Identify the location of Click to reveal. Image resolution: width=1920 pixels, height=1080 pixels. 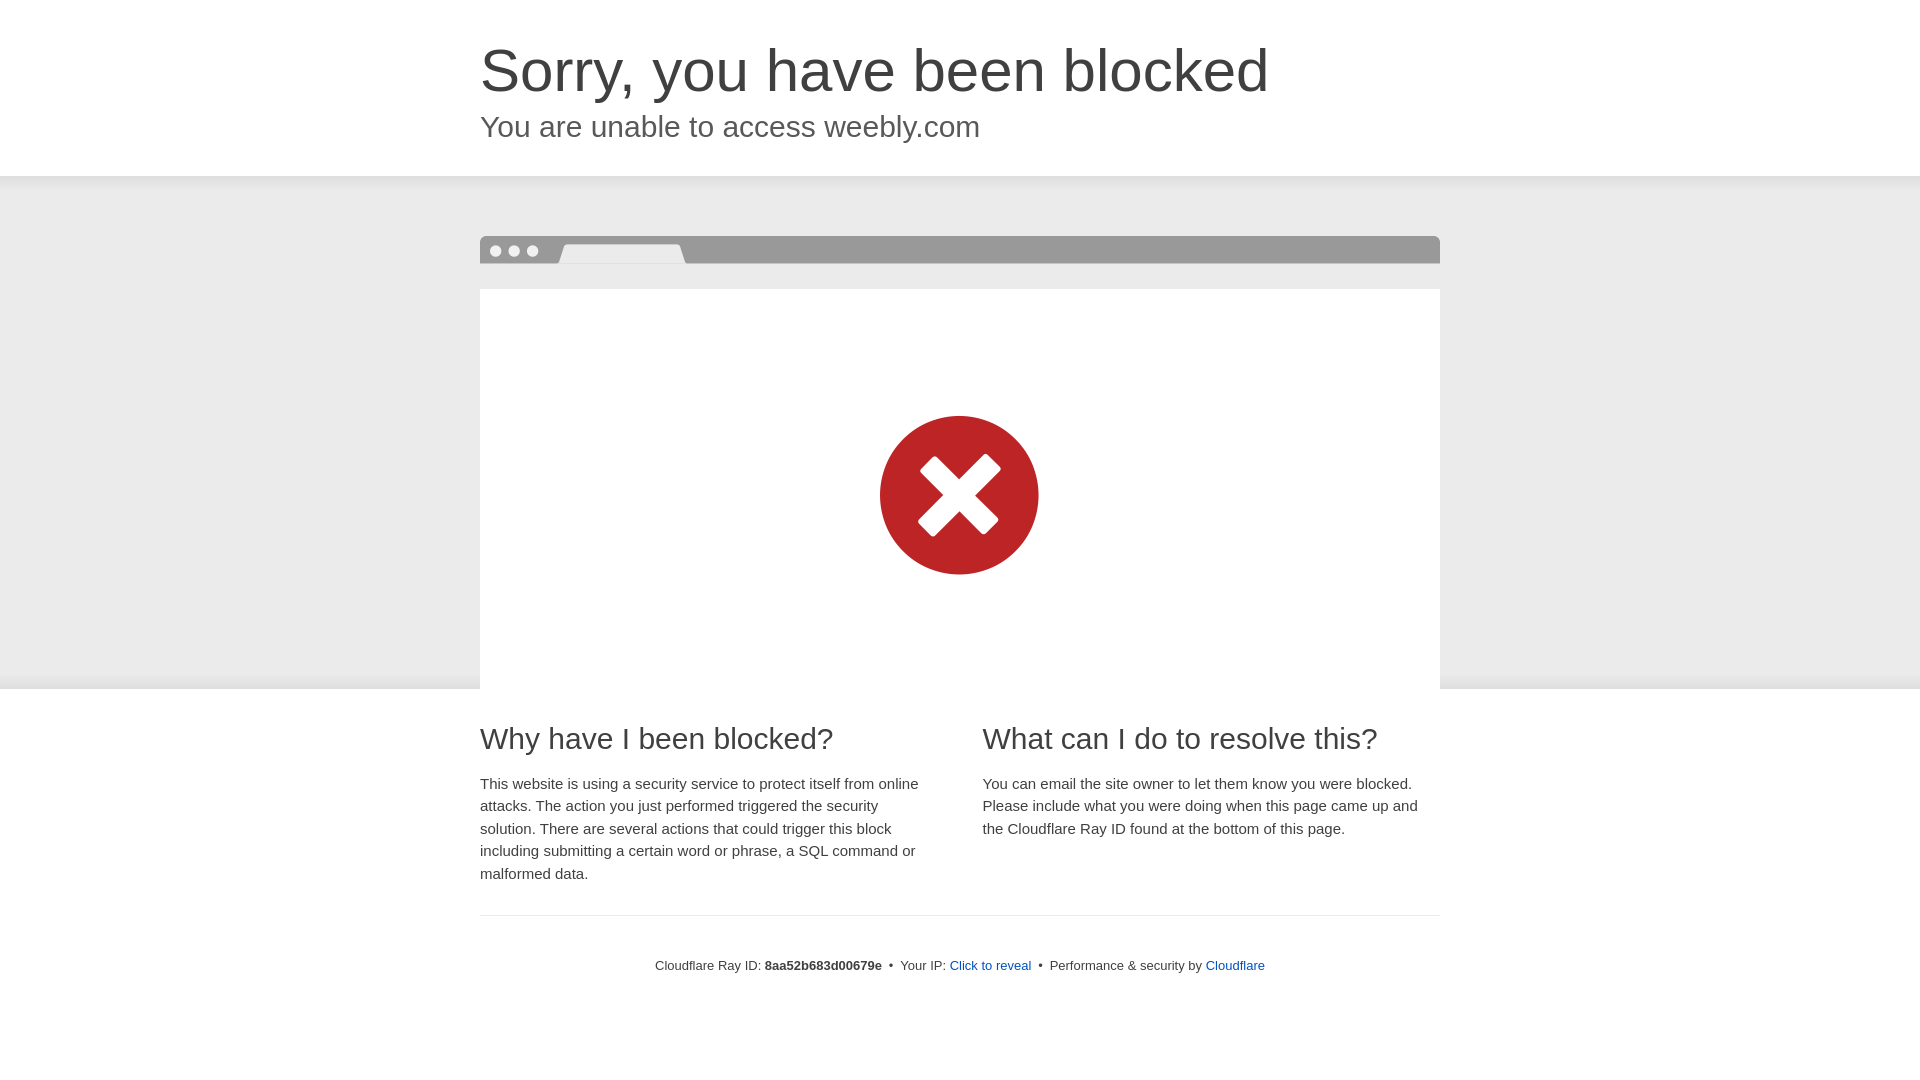
(991, 966).